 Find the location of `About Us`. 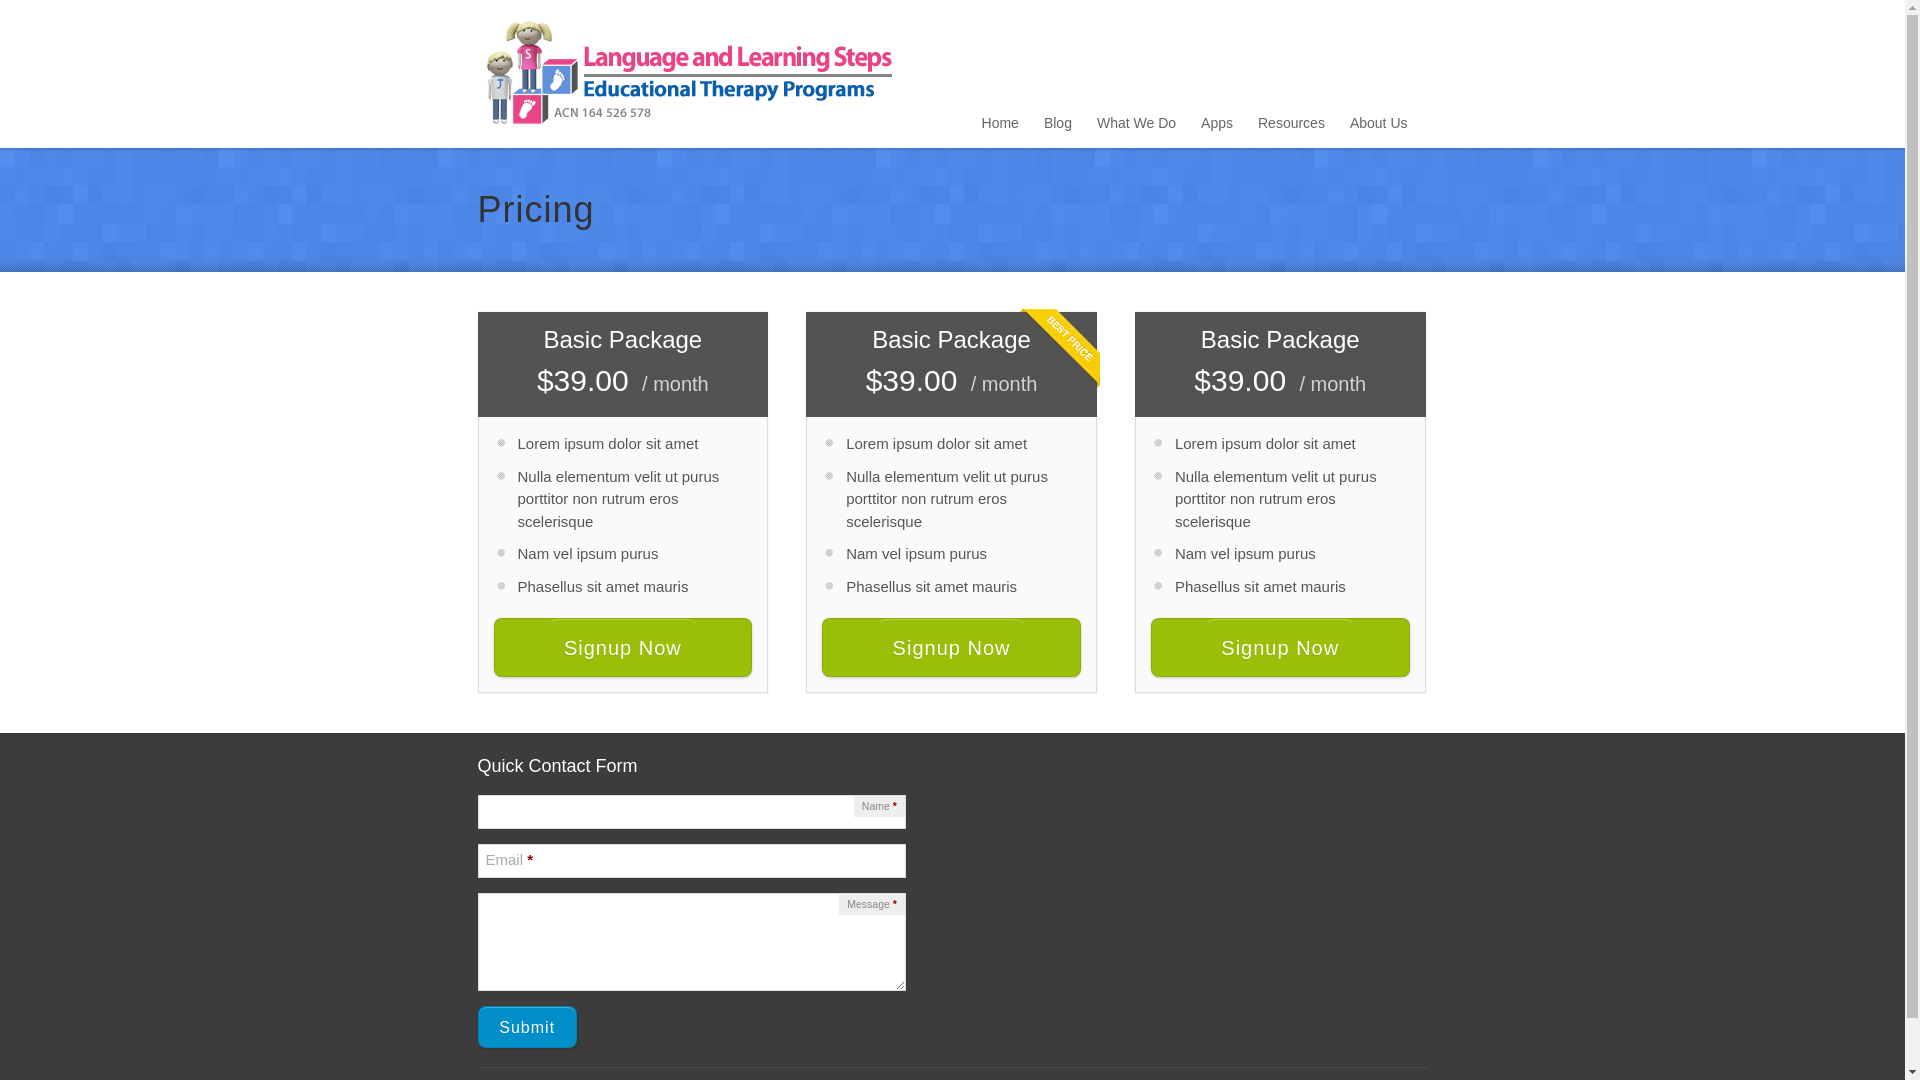

About Us is located at coordinates (1379, 125).